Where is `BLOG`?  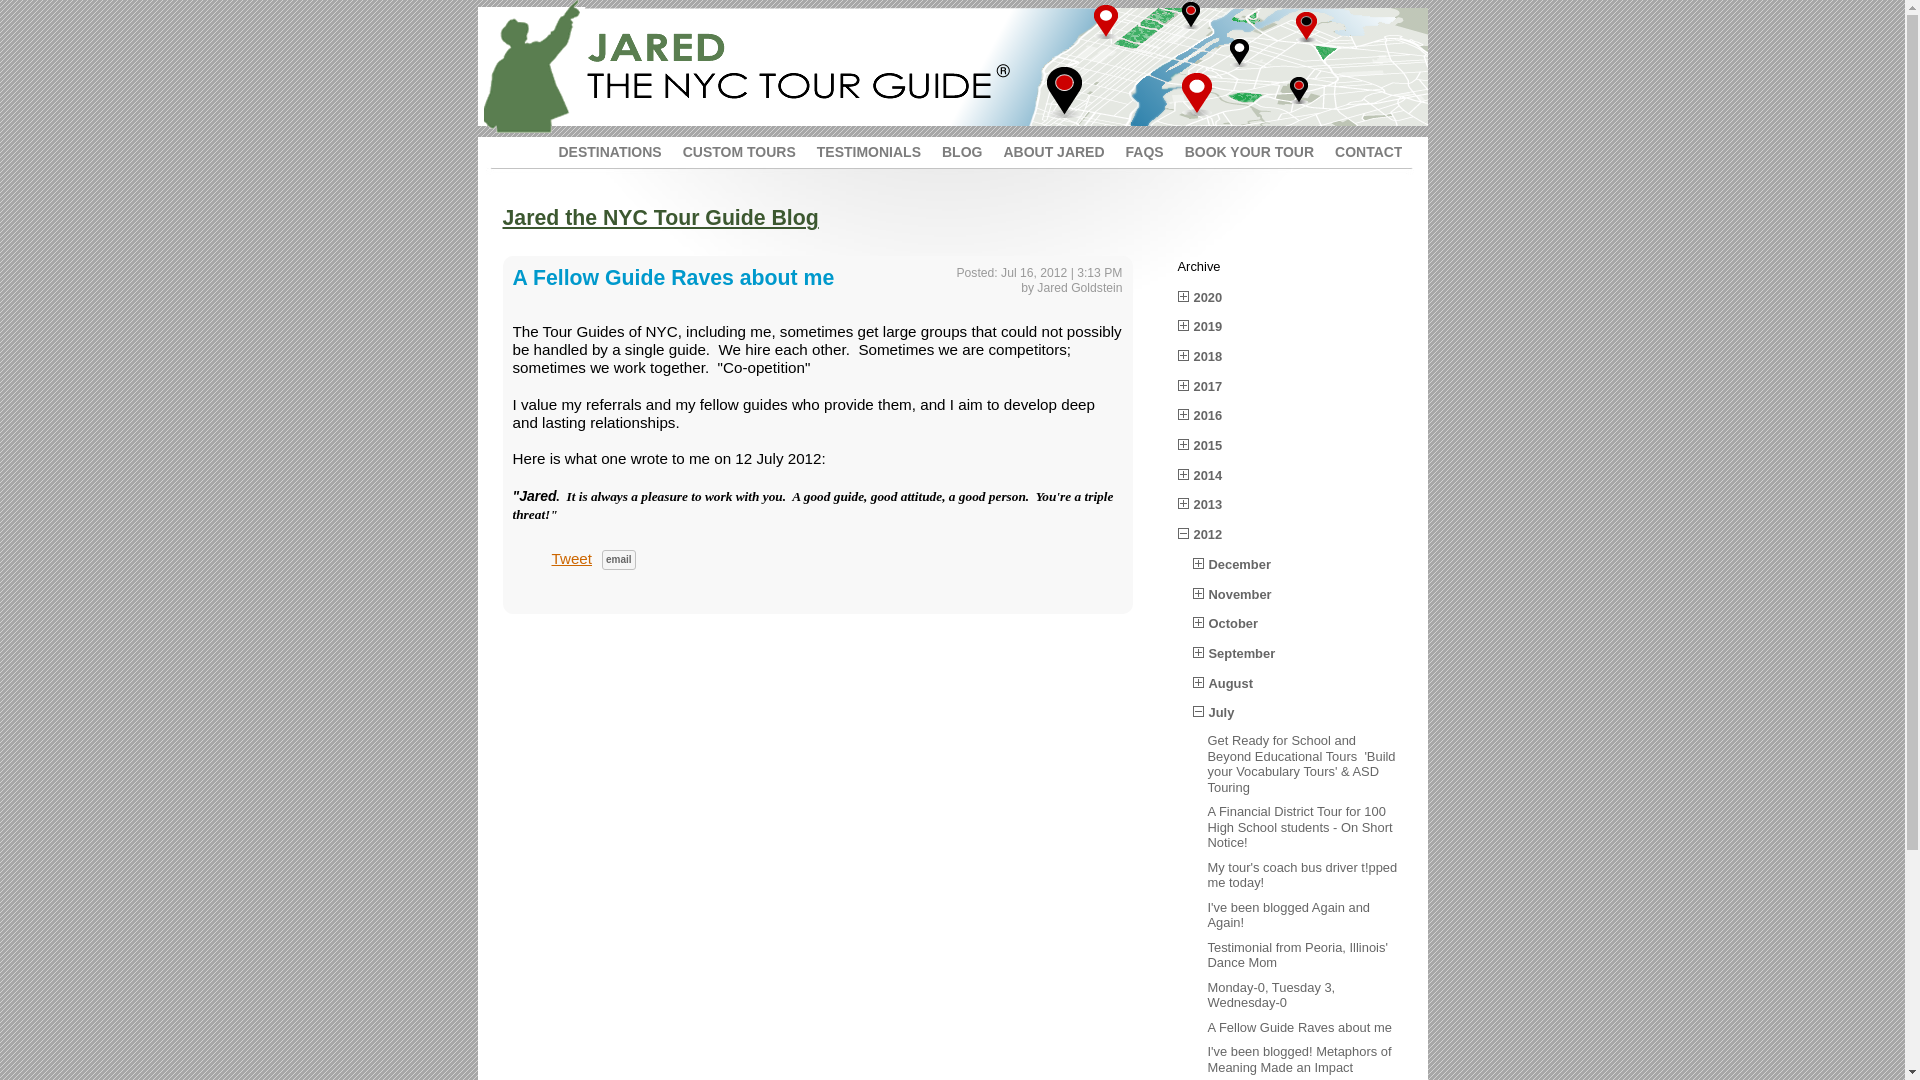
BLOG is located at coordinates (951, 148).